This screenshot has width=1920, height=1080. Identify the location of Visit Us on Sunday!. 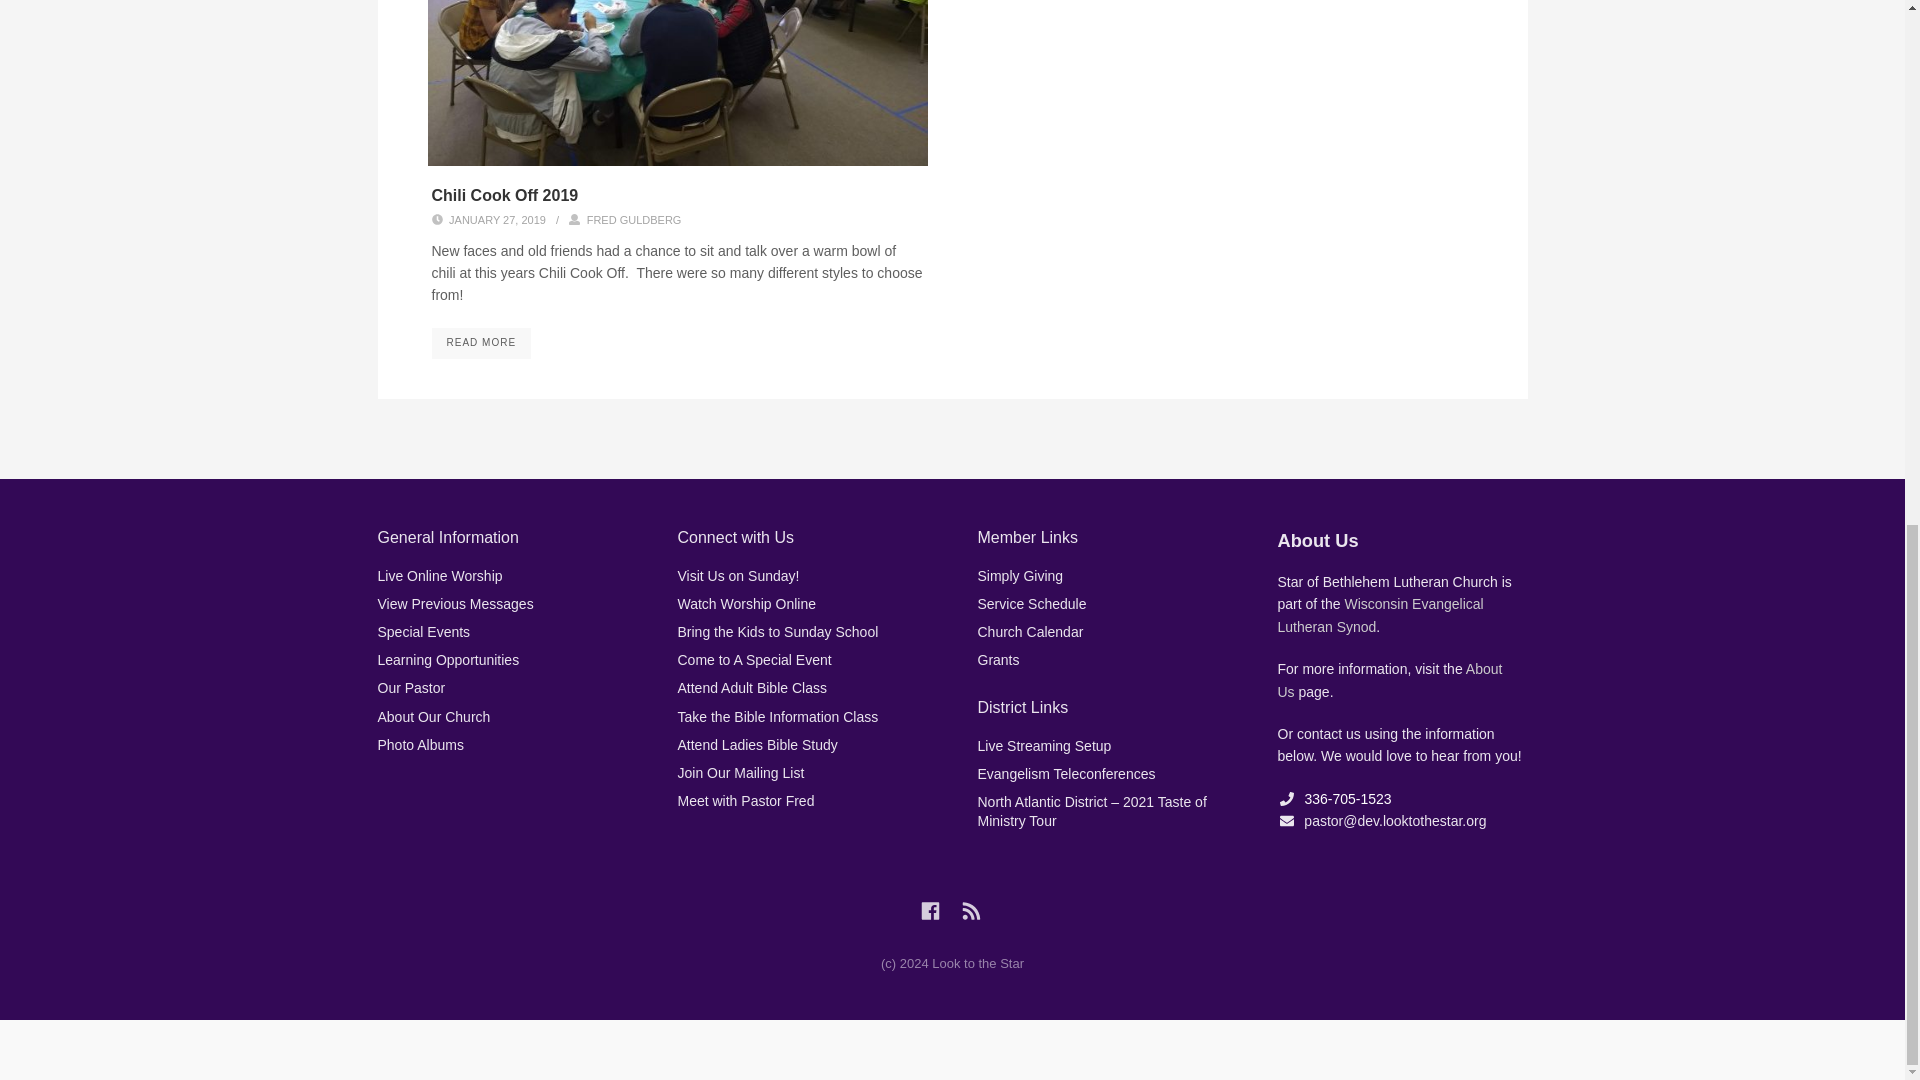
(738, 576).